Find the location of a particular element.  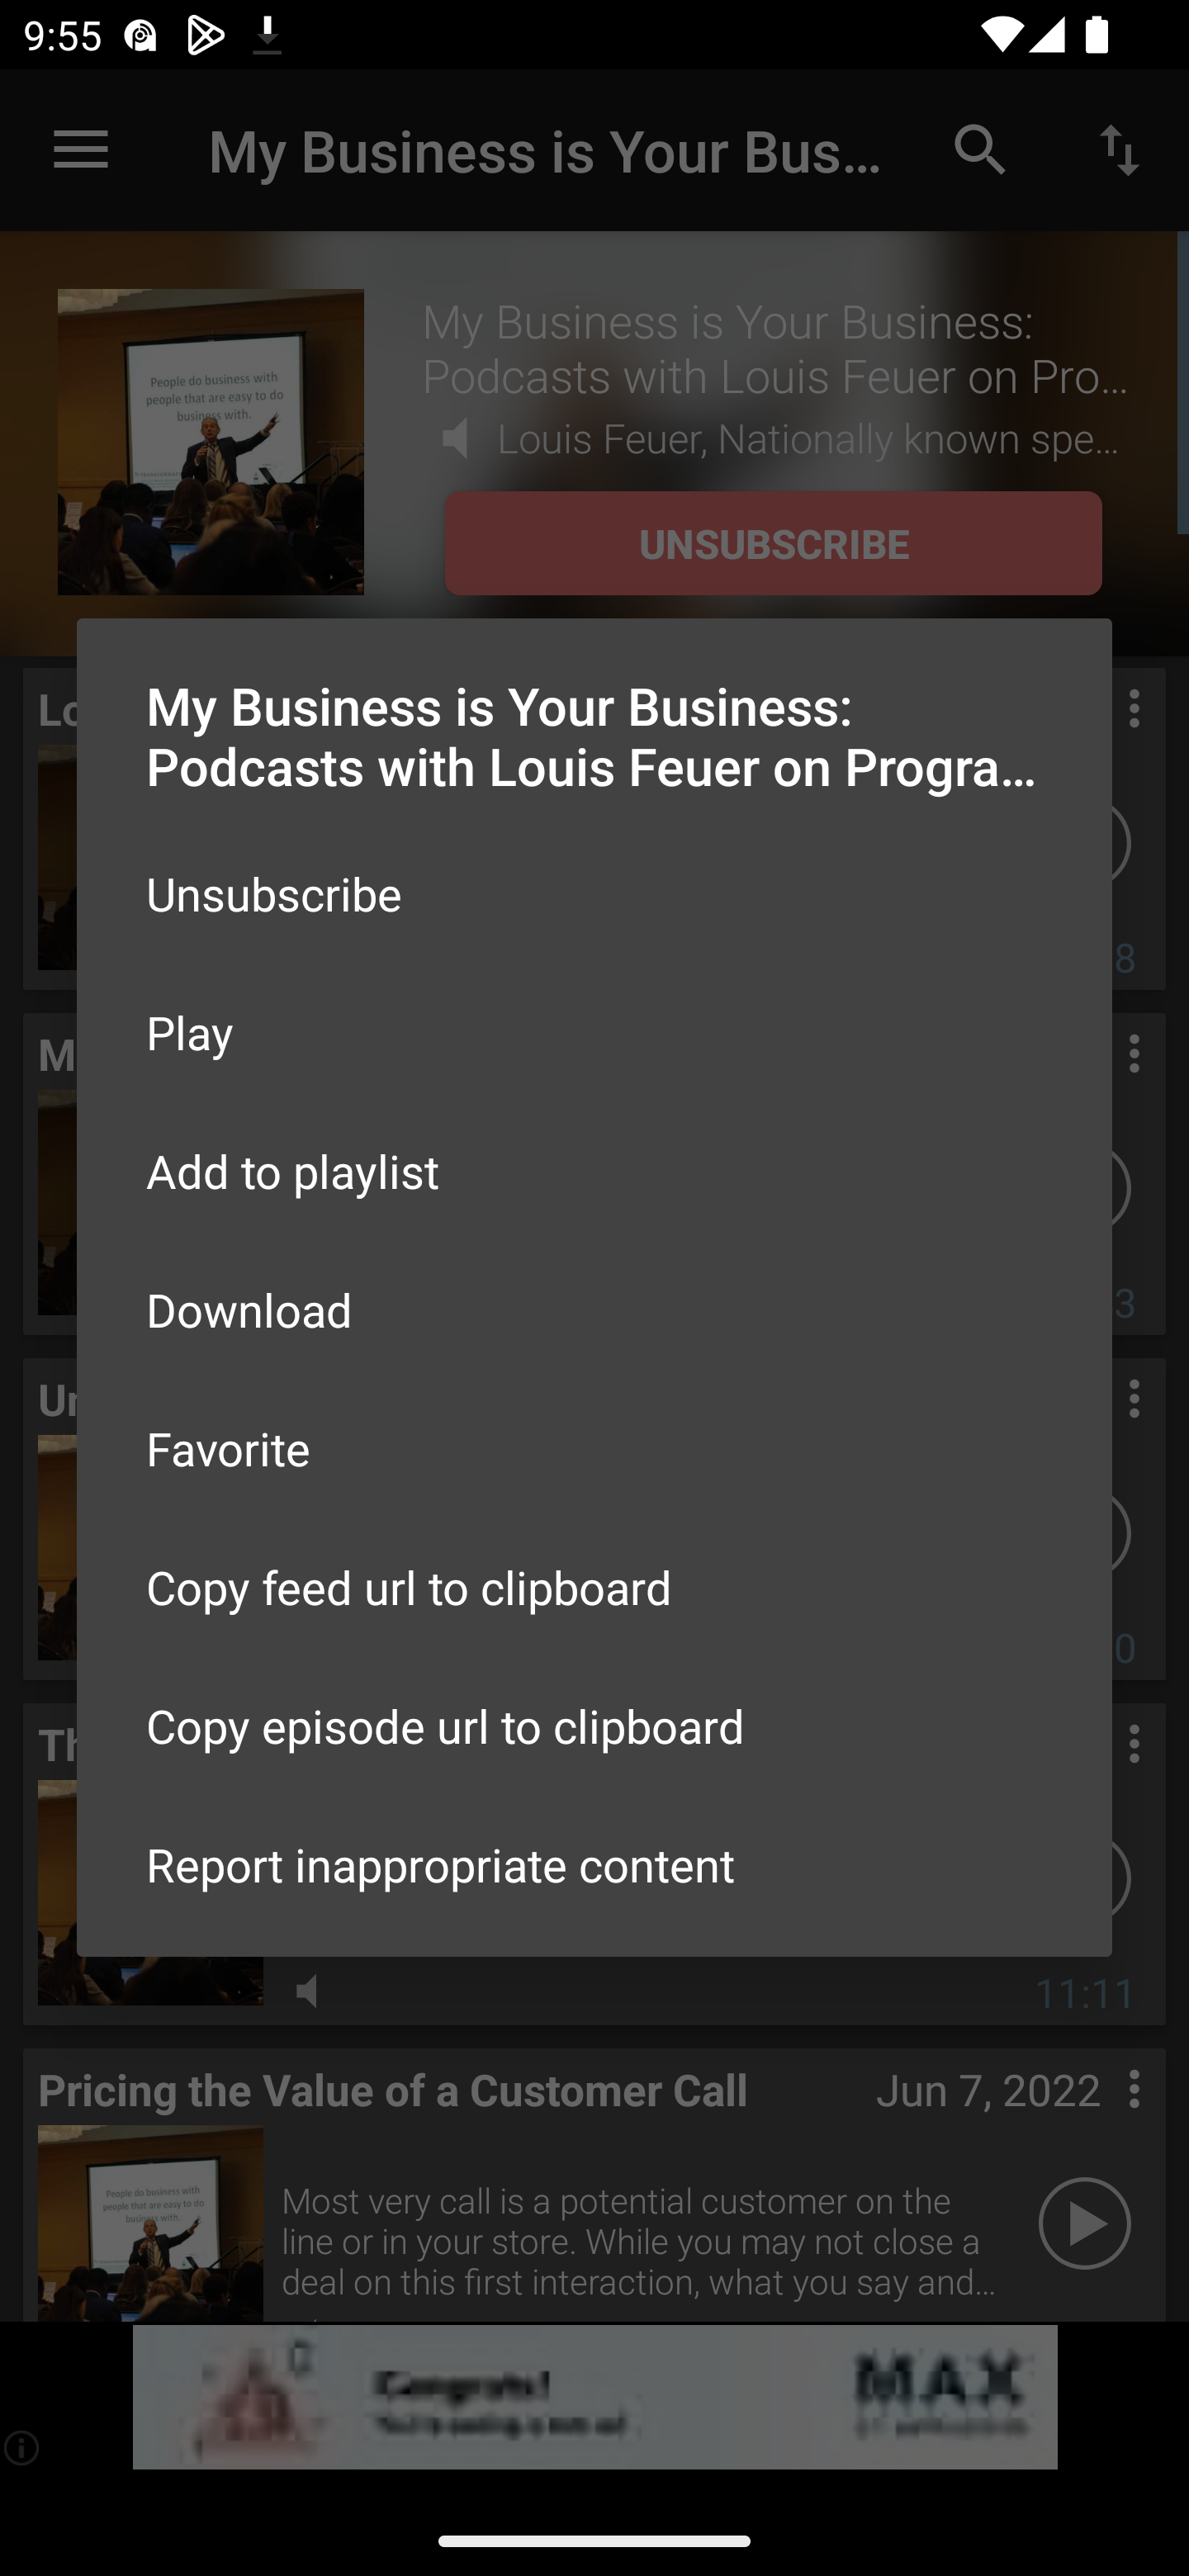

Copy episode url to clipboard is located at coordinates (594, 1726).